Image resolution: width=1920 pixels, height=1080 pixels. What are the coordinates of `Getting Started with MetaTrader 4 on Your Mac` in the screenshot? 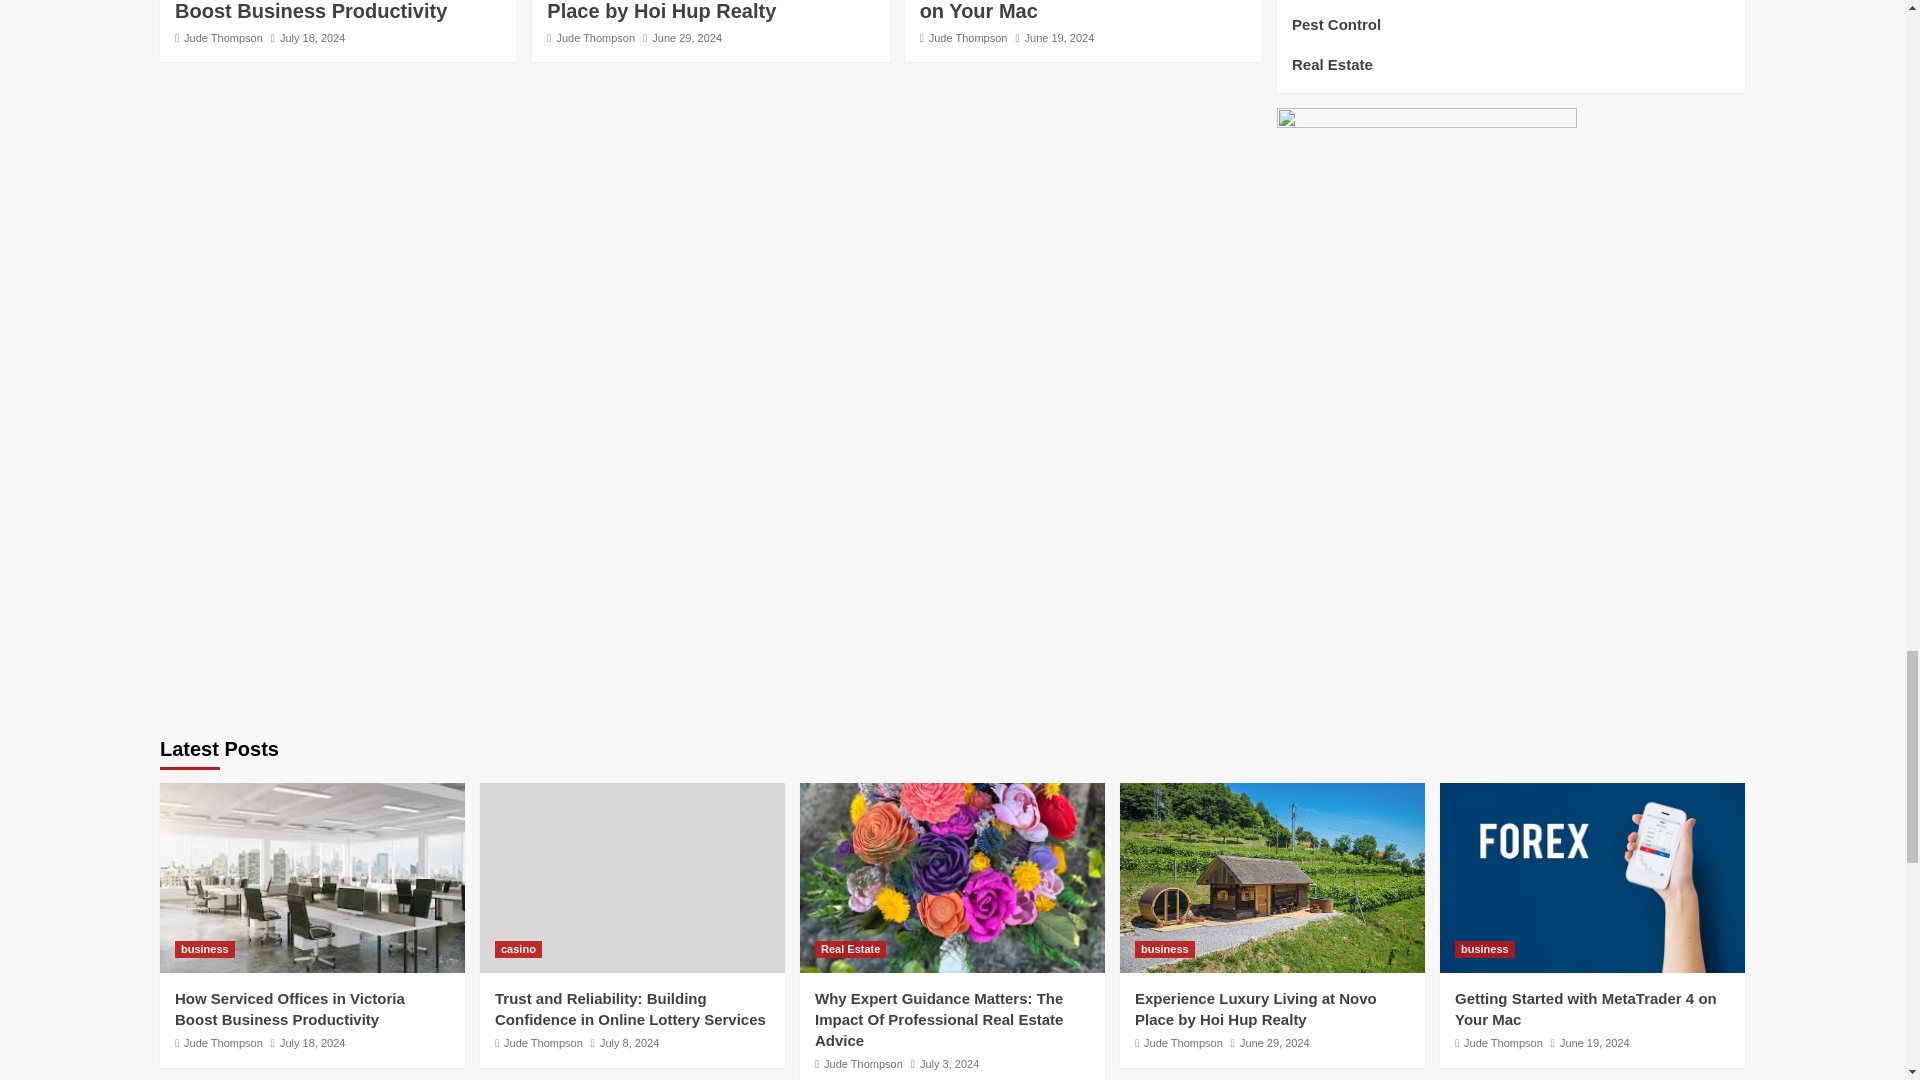 It's located at (1078, 10).